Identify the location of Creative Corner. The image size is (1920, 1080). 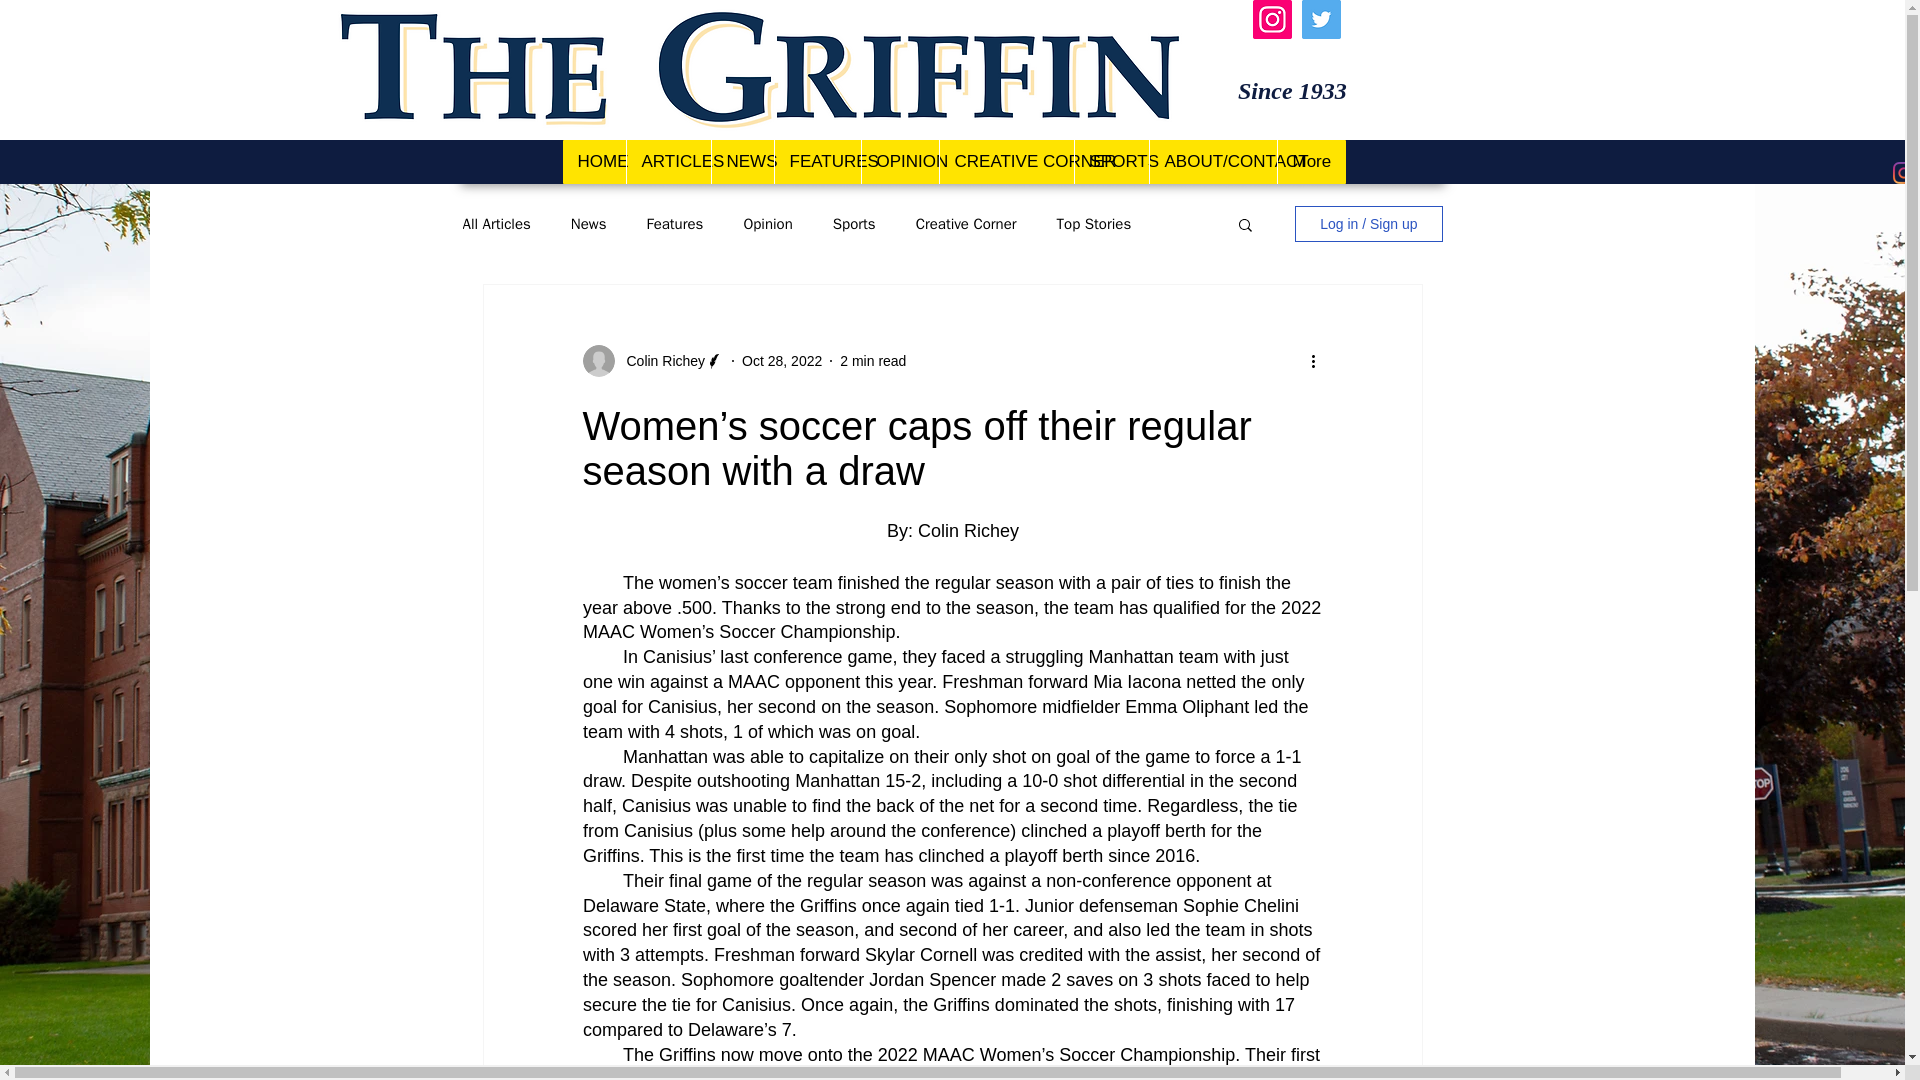
(966, 223).